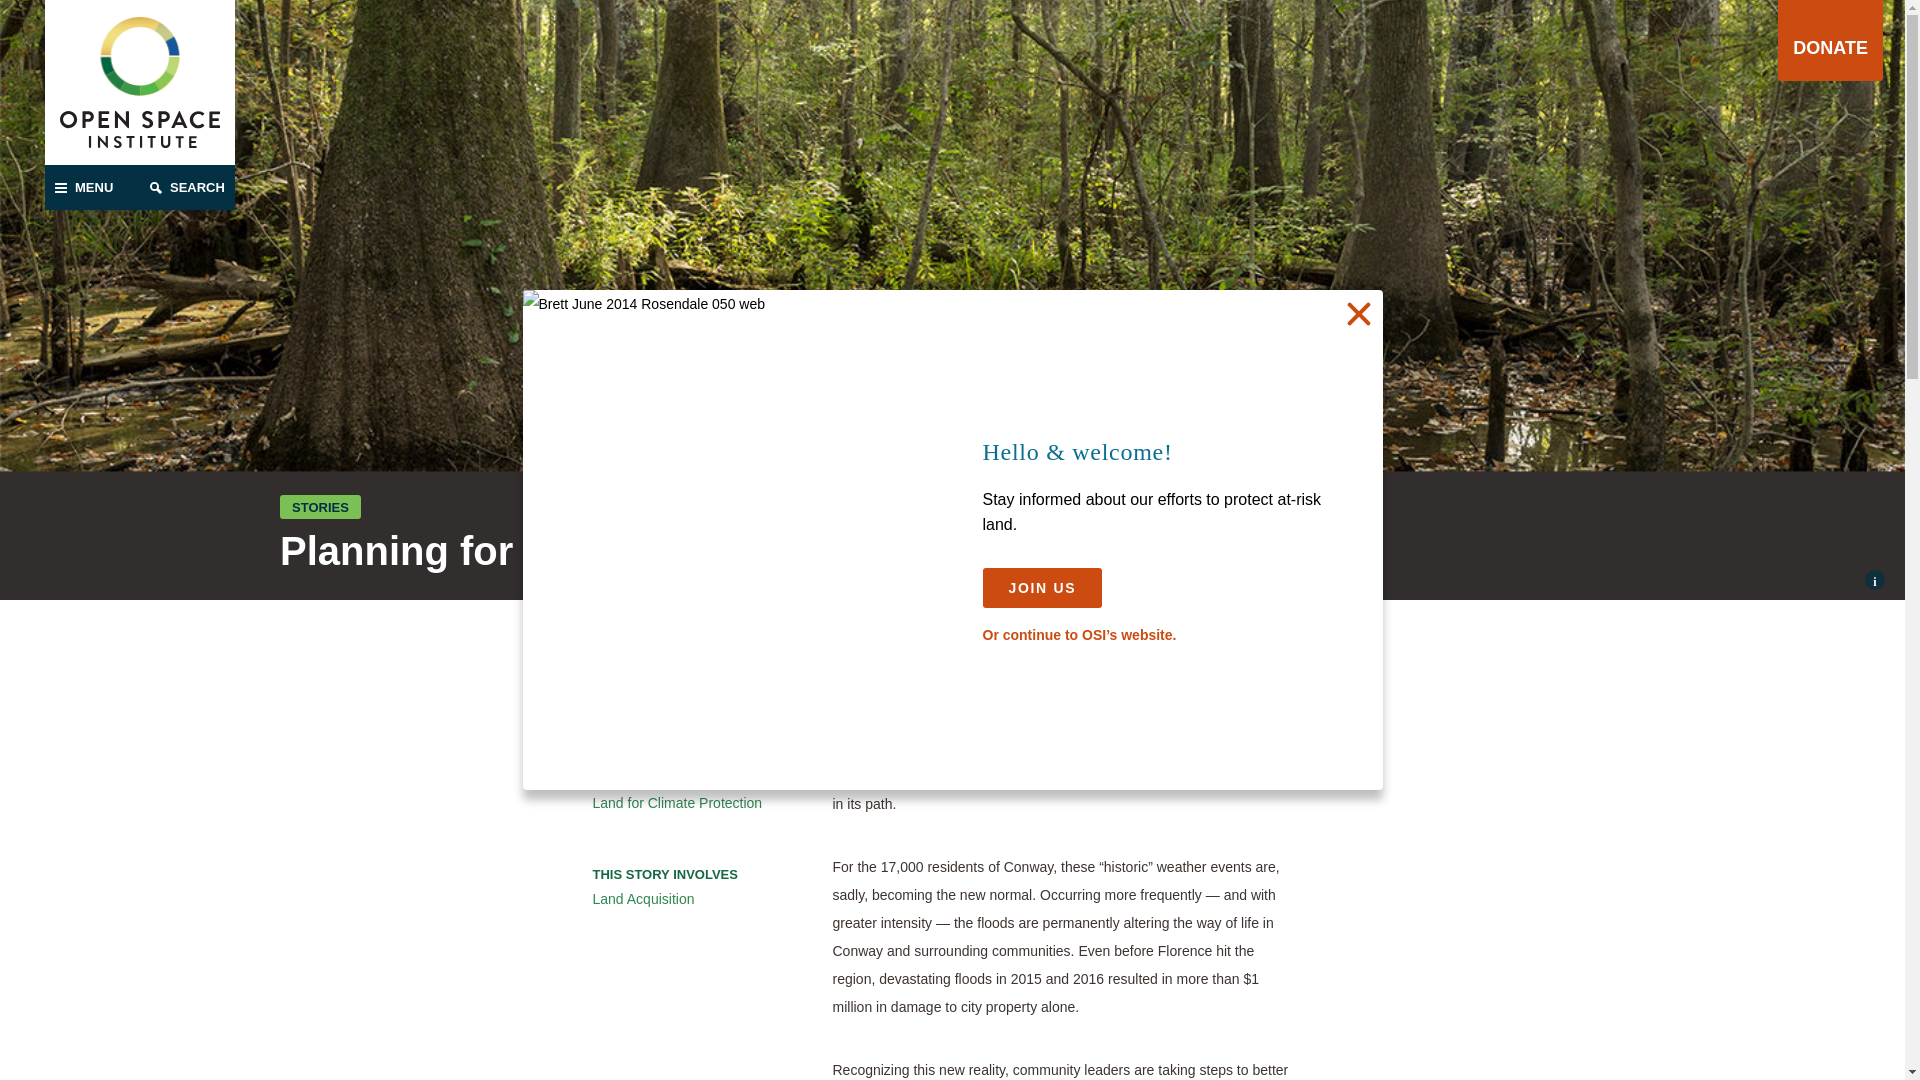 The height and width of the screenshot is (1080, 1920). What do you see at coordinates (92, 187) in the screenshot?
I see `MENU` at bounding box center [92, 187].